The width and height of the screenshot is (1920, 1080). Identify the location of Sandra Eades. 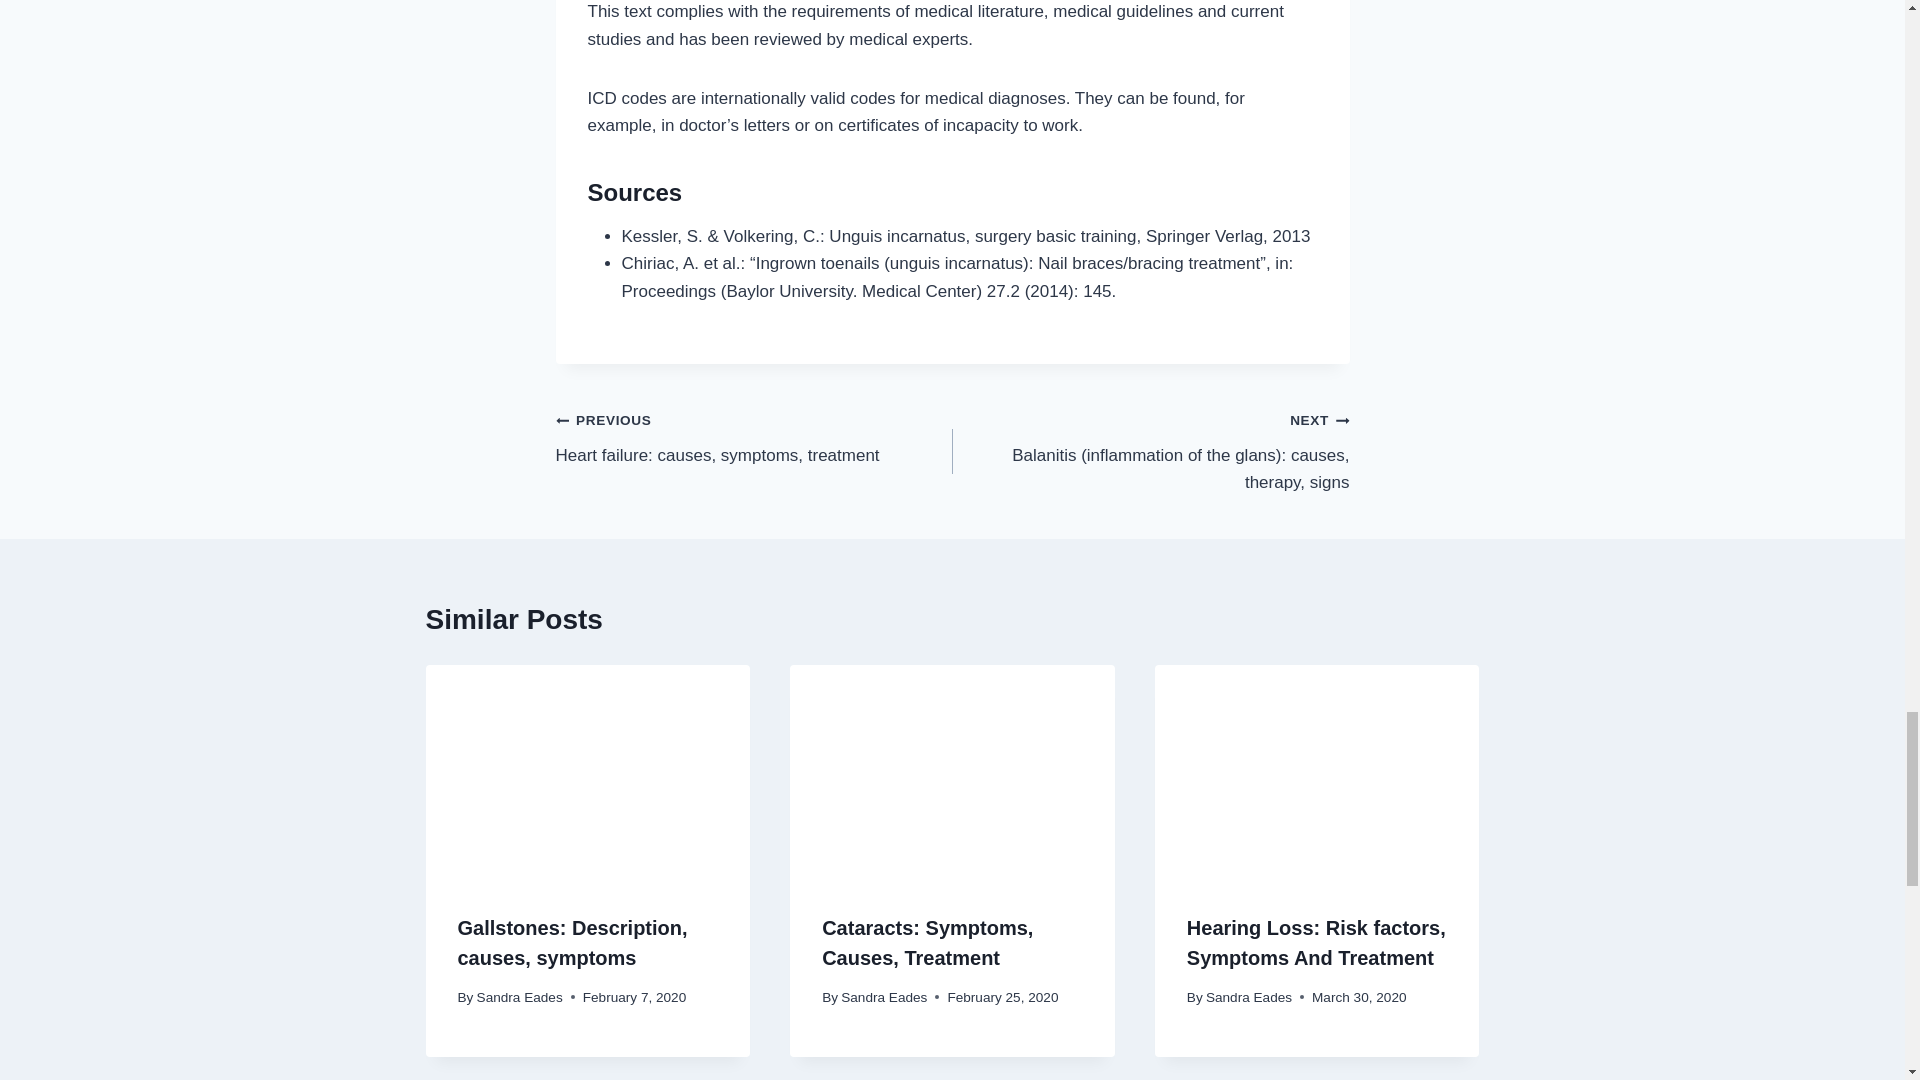
(884, 998).